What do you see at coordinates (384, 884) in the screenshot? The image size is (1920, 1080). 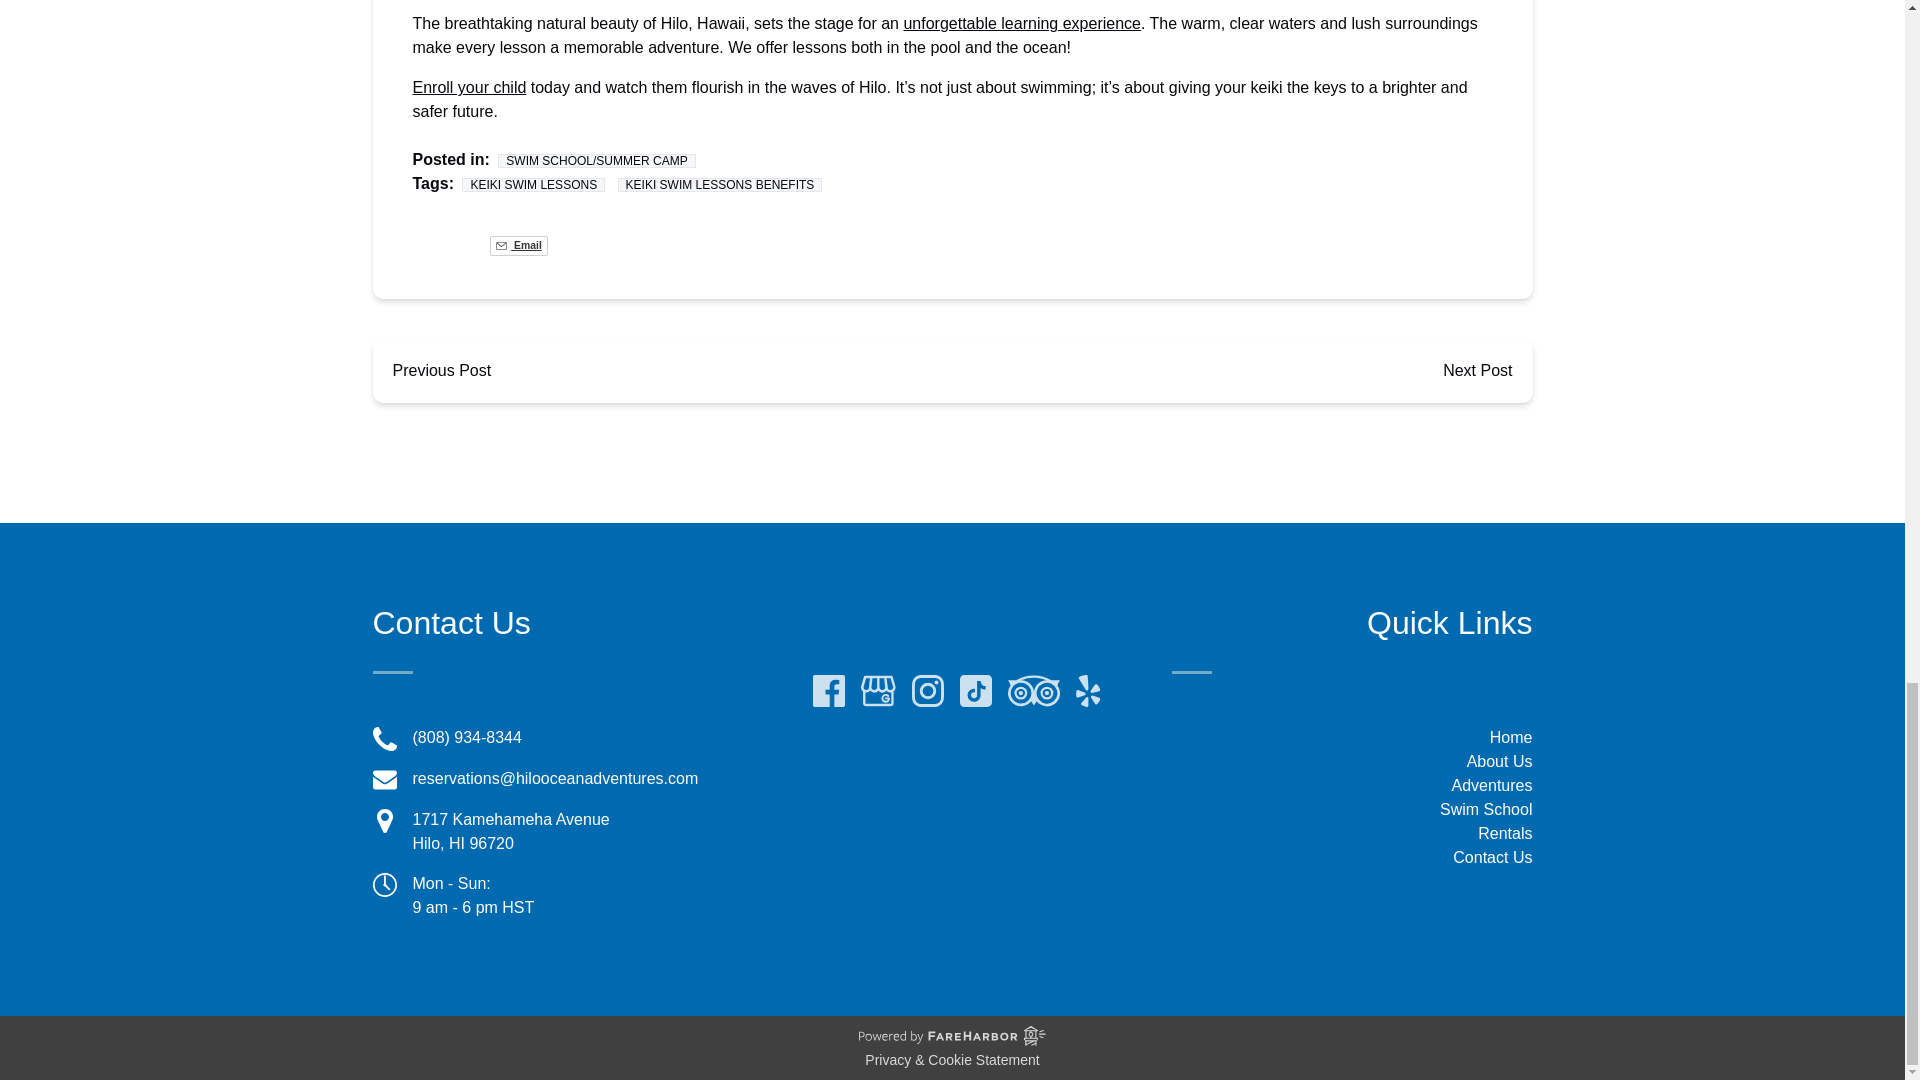 I see `Clock` at bounding box center [384, 884].